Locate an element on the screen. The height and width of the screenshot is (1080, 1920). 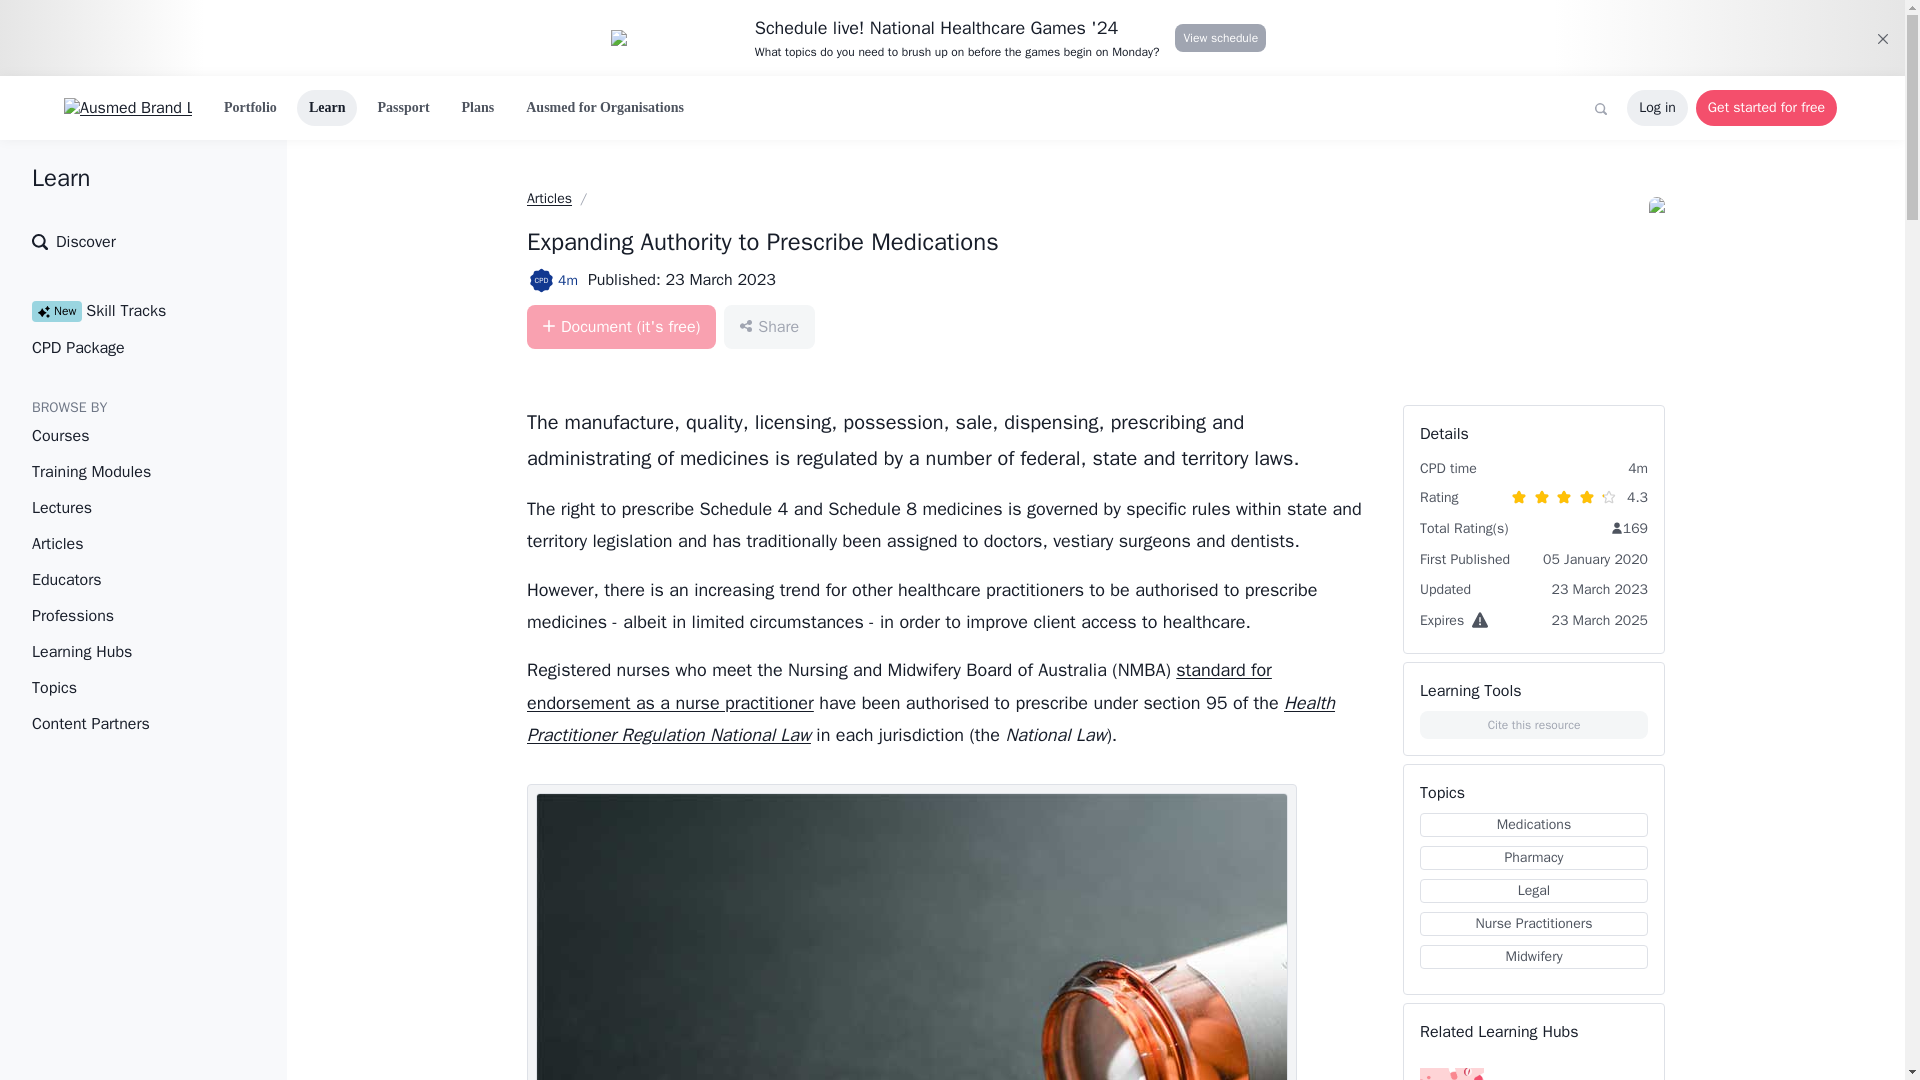
standard for endorsement as a nurse practitioner is located at coordinates (478, 108).